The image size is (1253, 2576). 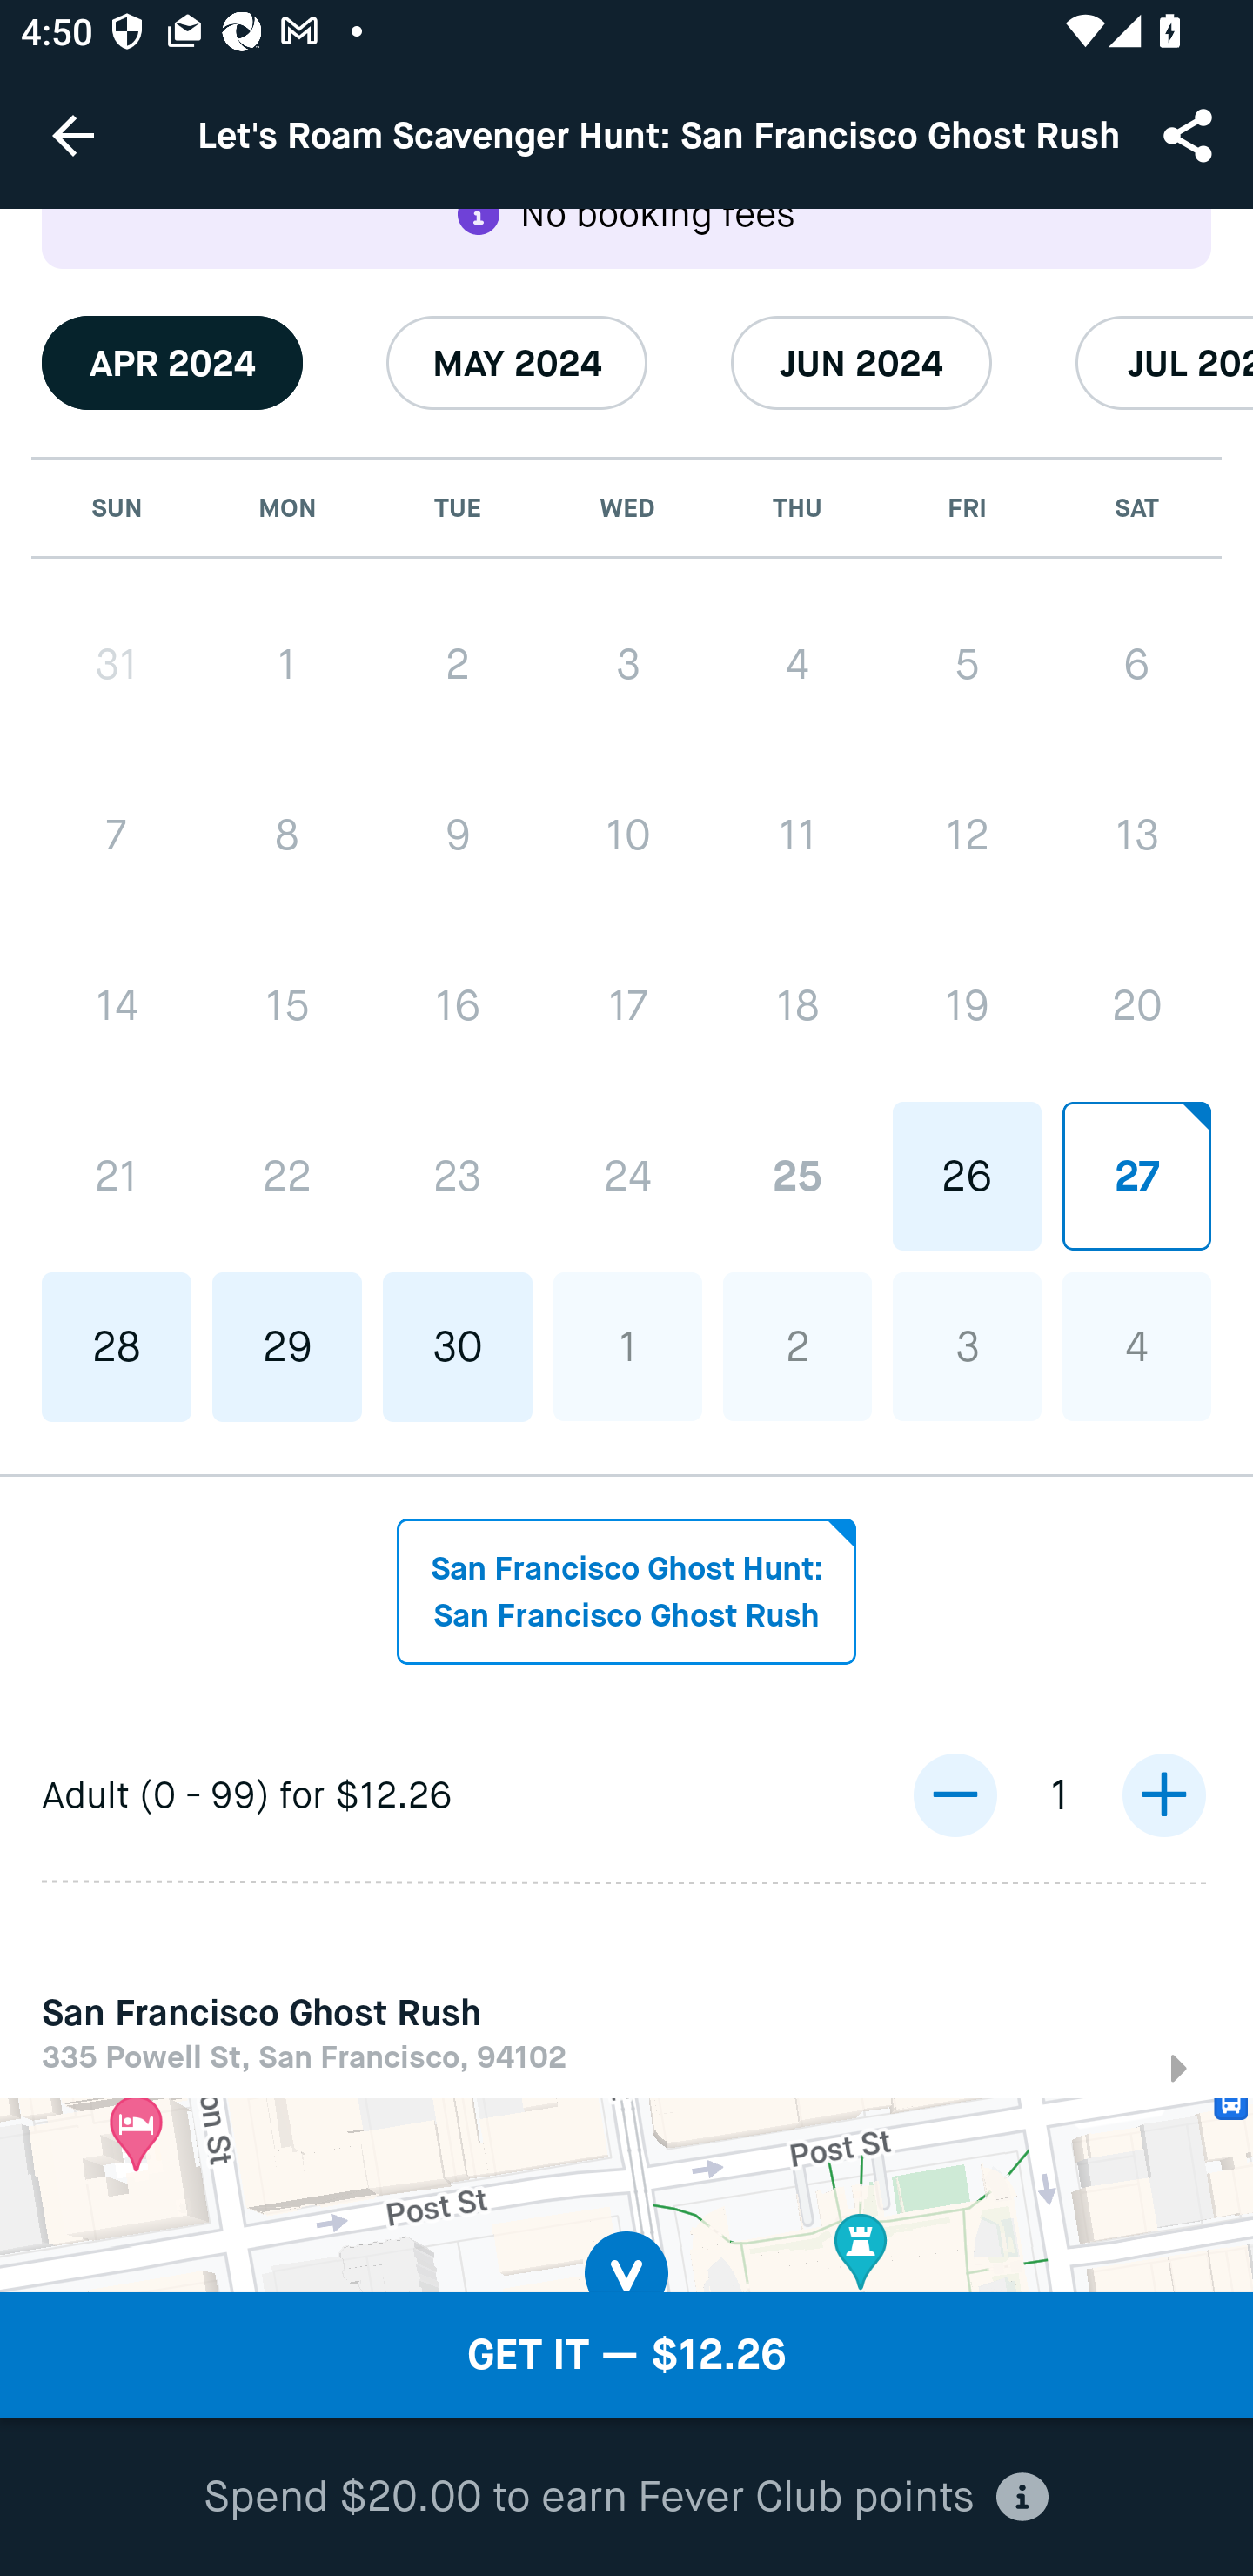 What do you see at coordinates (117, 1006) in the screenshot?
I see `14` at bounding box center [117, 1006].